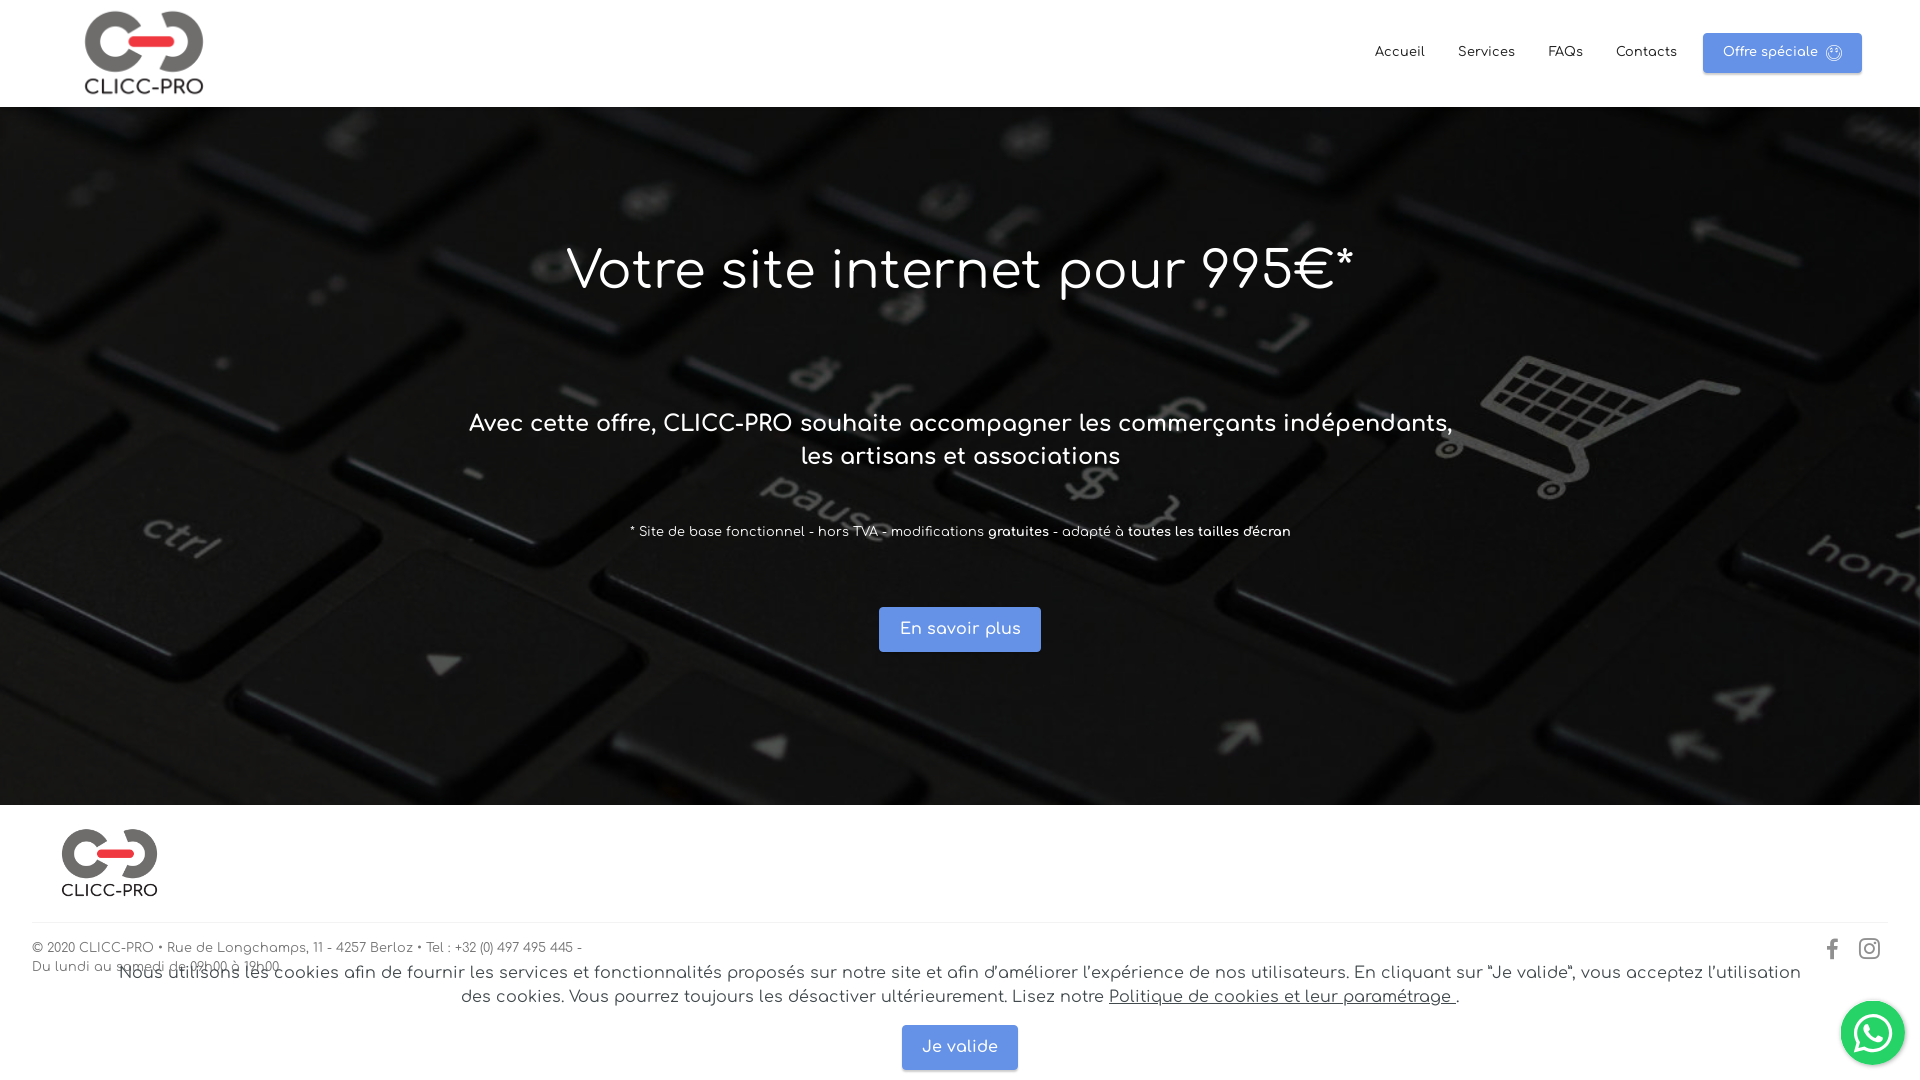 The width and height of the screenshot is (1920, 1080). Describe the element at coordinates (1566, 52) in the screenshot. I see `FAQs` at that location.